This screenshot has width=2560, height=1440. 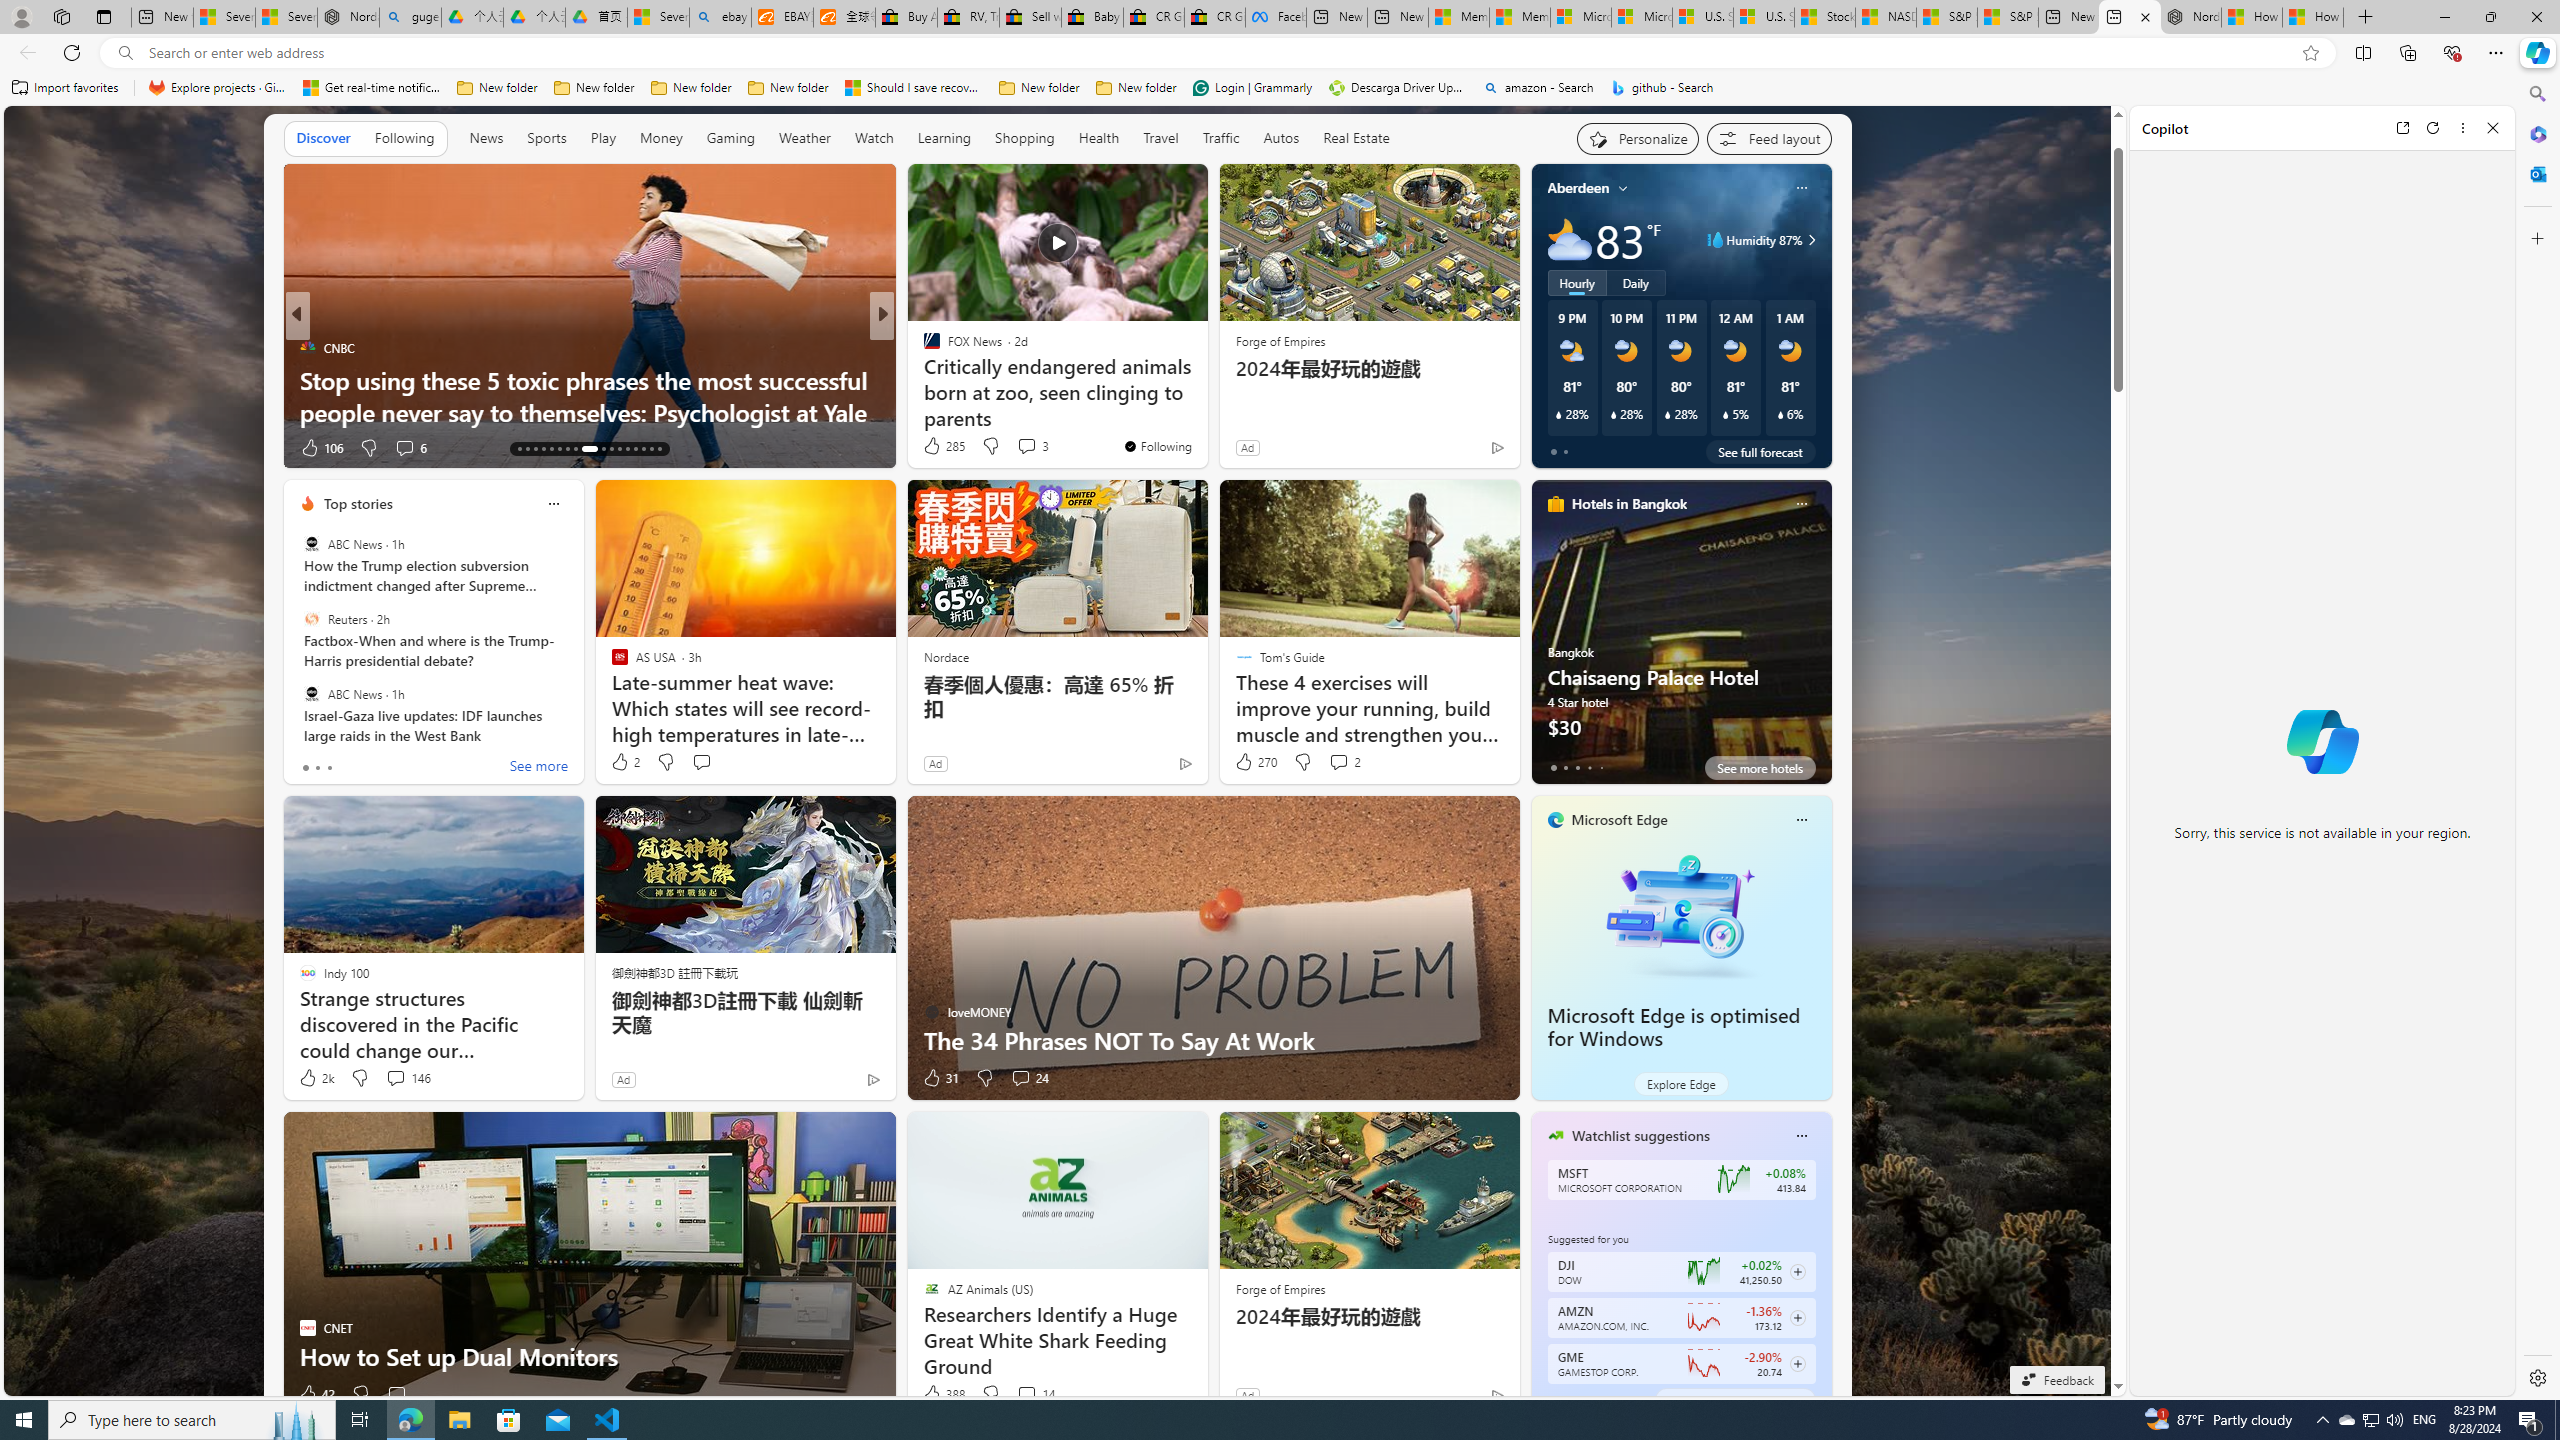 I want to click on 1k Like, so click(x=933, y=448).